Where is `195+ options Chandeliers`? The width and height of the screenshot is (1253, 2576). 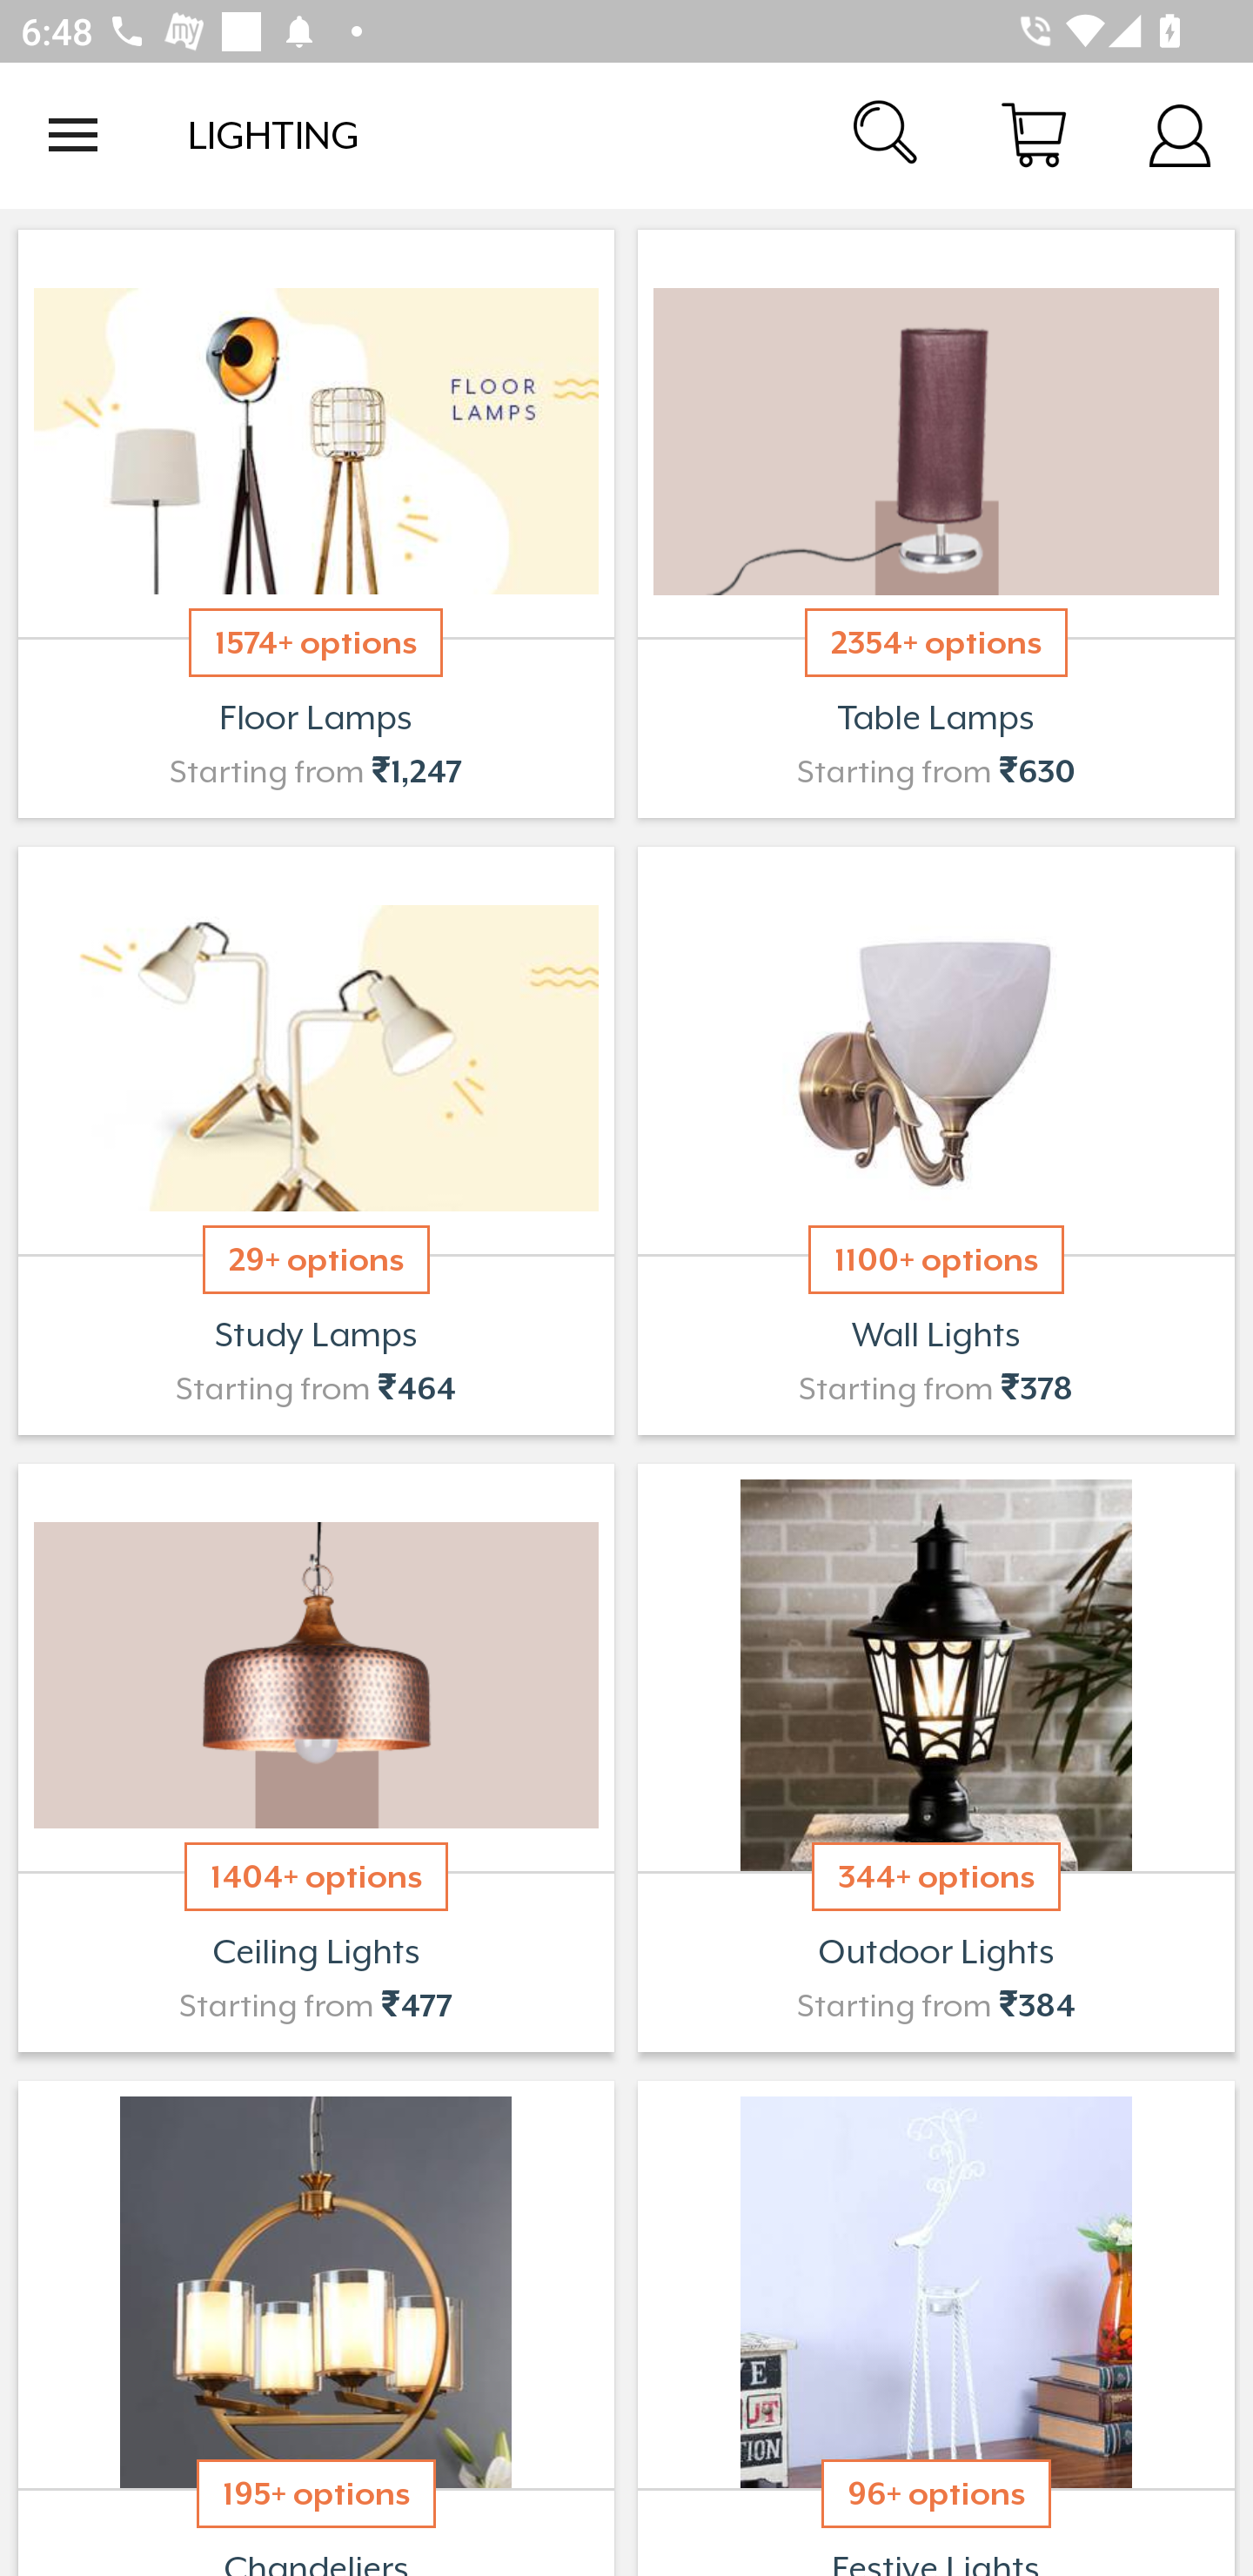 195+ options Chandeliers is located at coordinates (315, 2324).